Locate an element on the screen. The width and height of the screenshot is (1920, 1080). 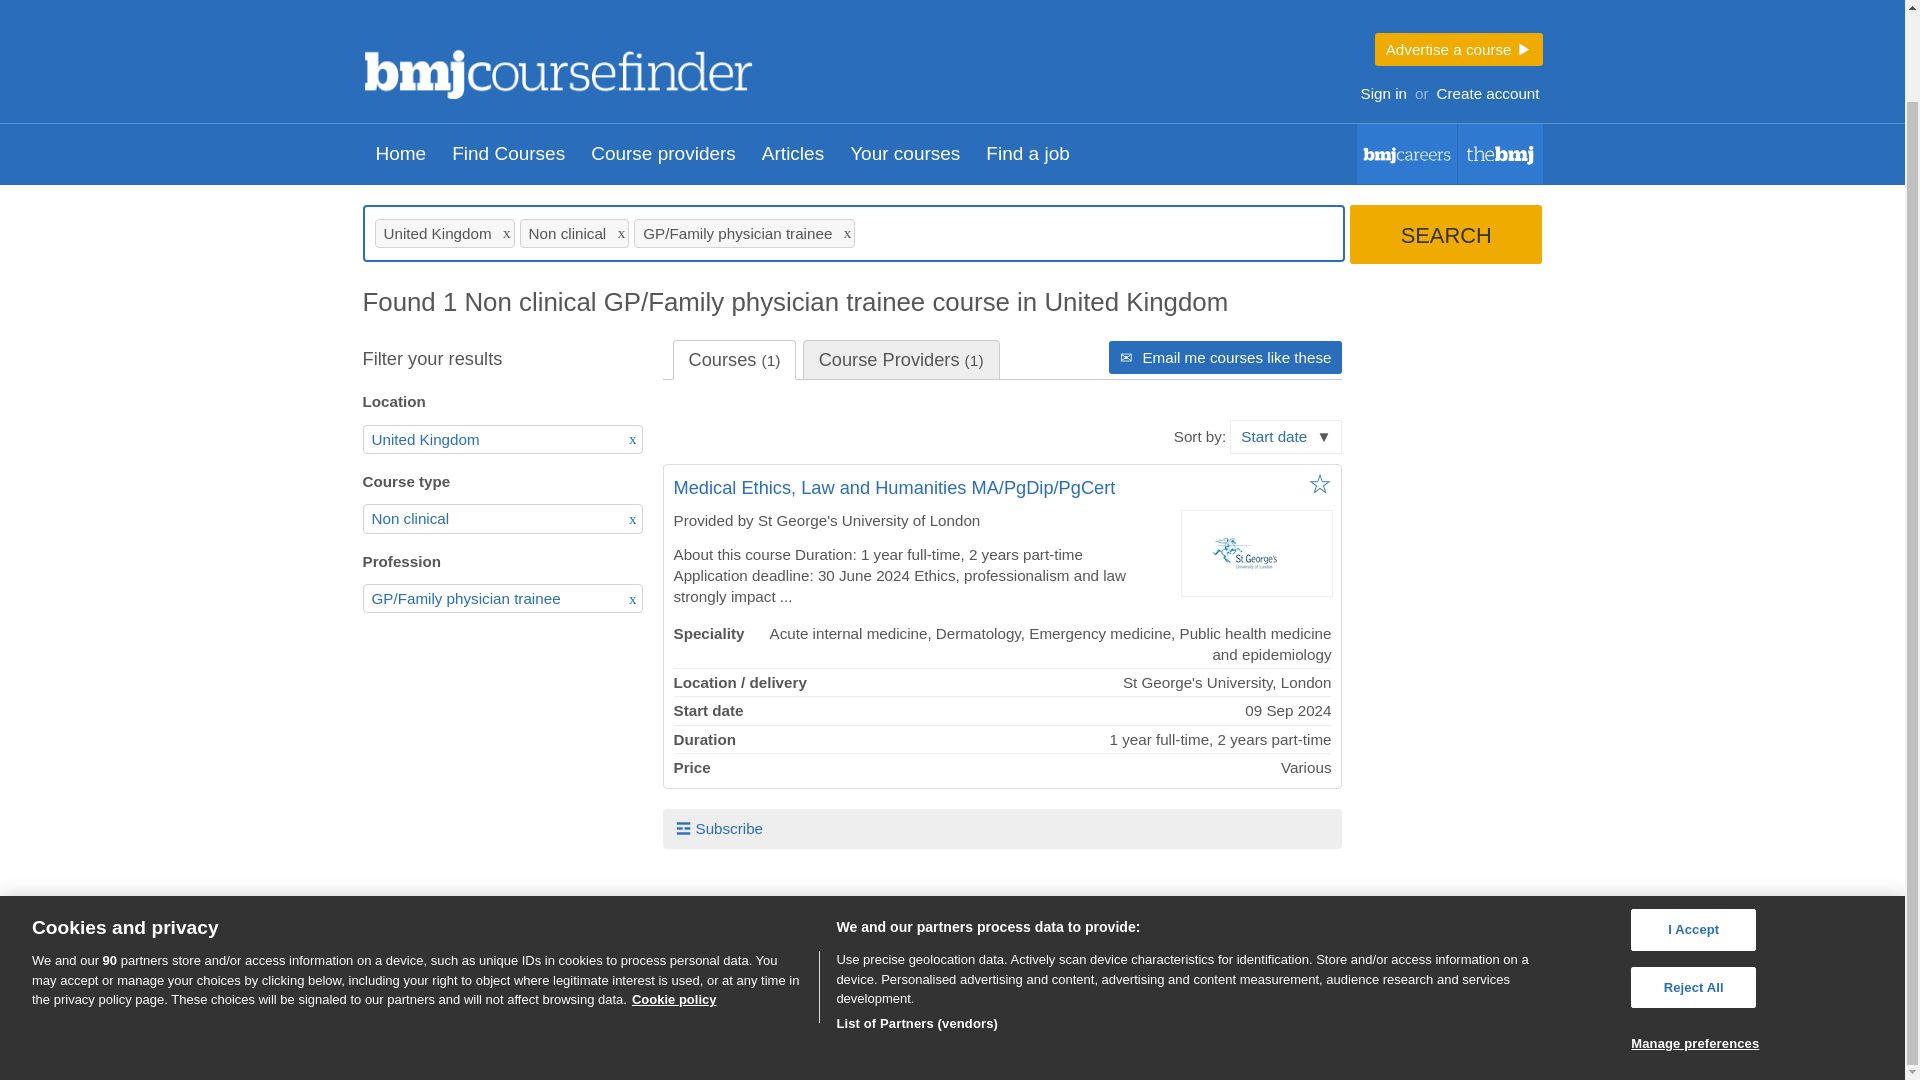
Email me courses like these is located at coordinates (1226, 357).